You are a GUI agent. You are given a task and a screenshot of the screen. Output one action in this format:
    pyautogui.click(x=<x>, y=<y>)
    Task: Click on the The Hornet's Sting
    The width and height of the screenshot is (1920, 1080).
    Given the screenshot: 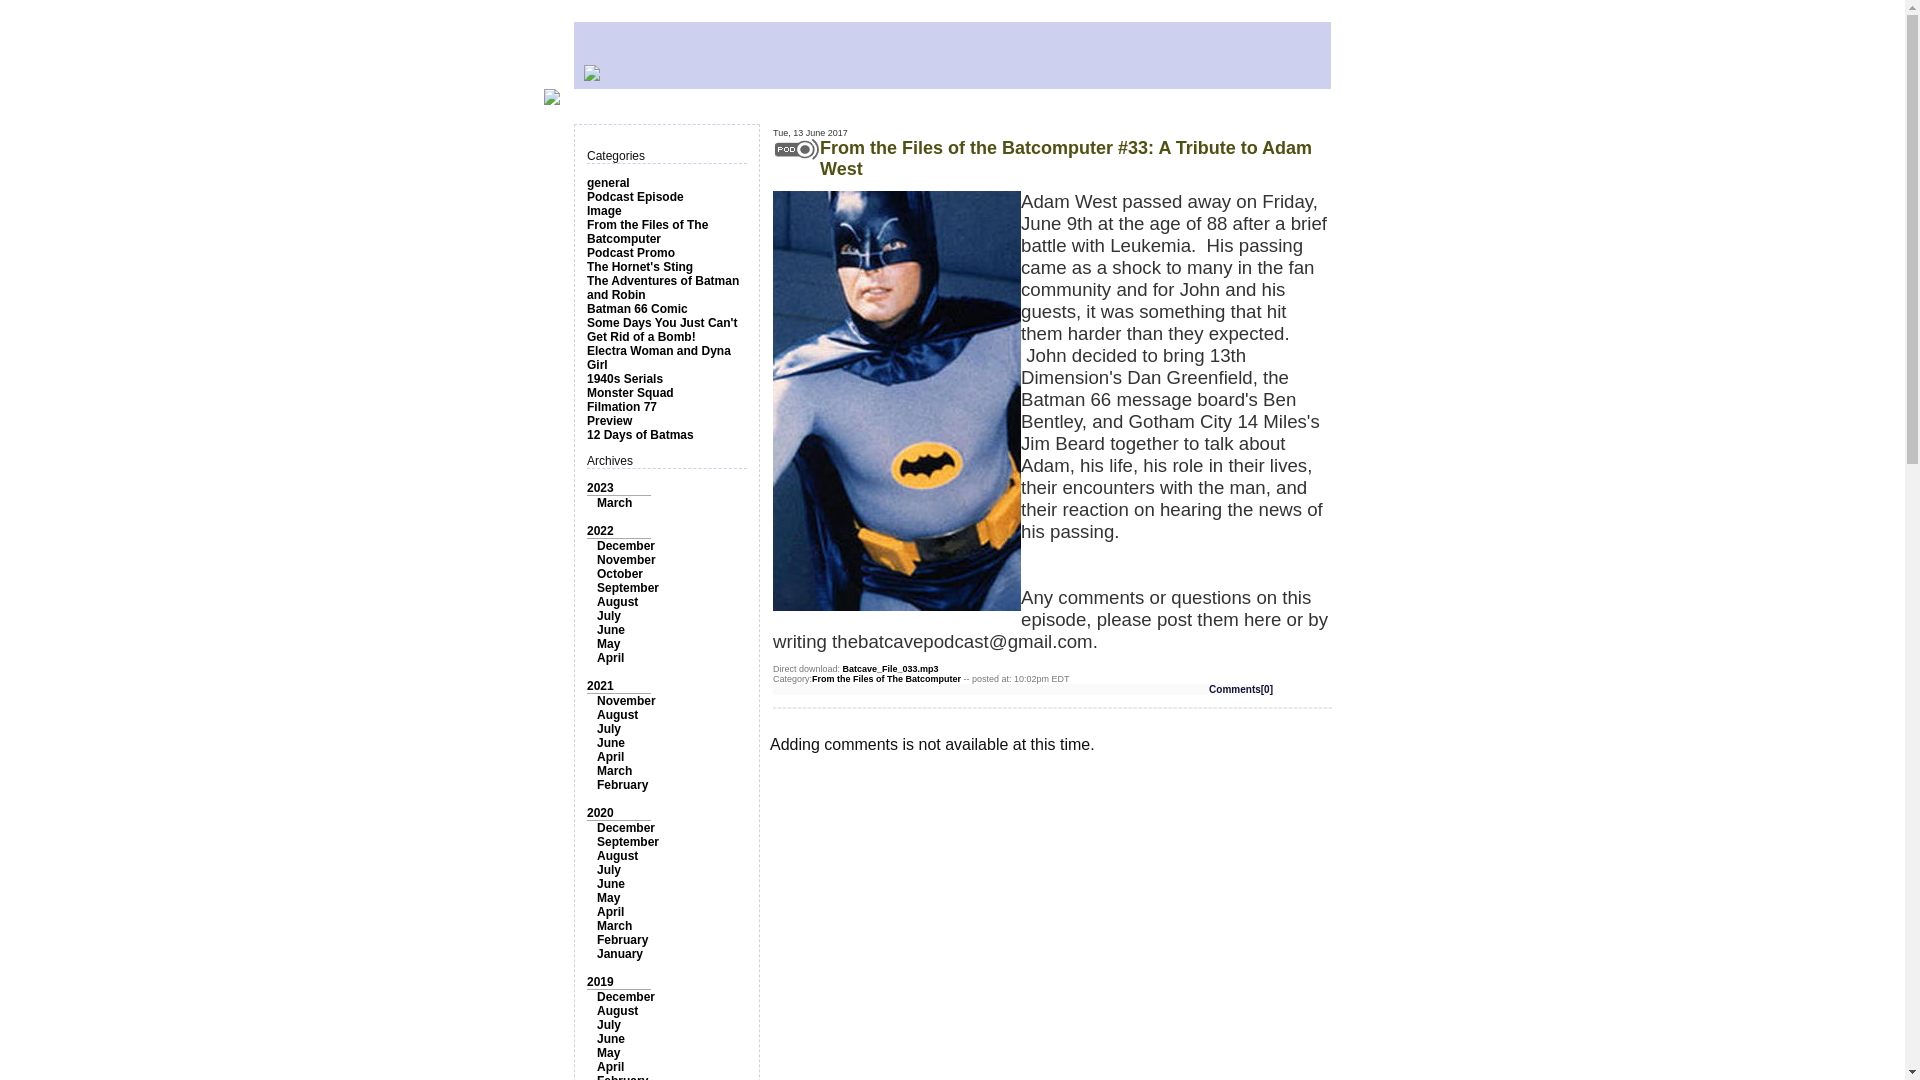 What is the action you would take?
    pyautogui.click(x=640, y=267)
    